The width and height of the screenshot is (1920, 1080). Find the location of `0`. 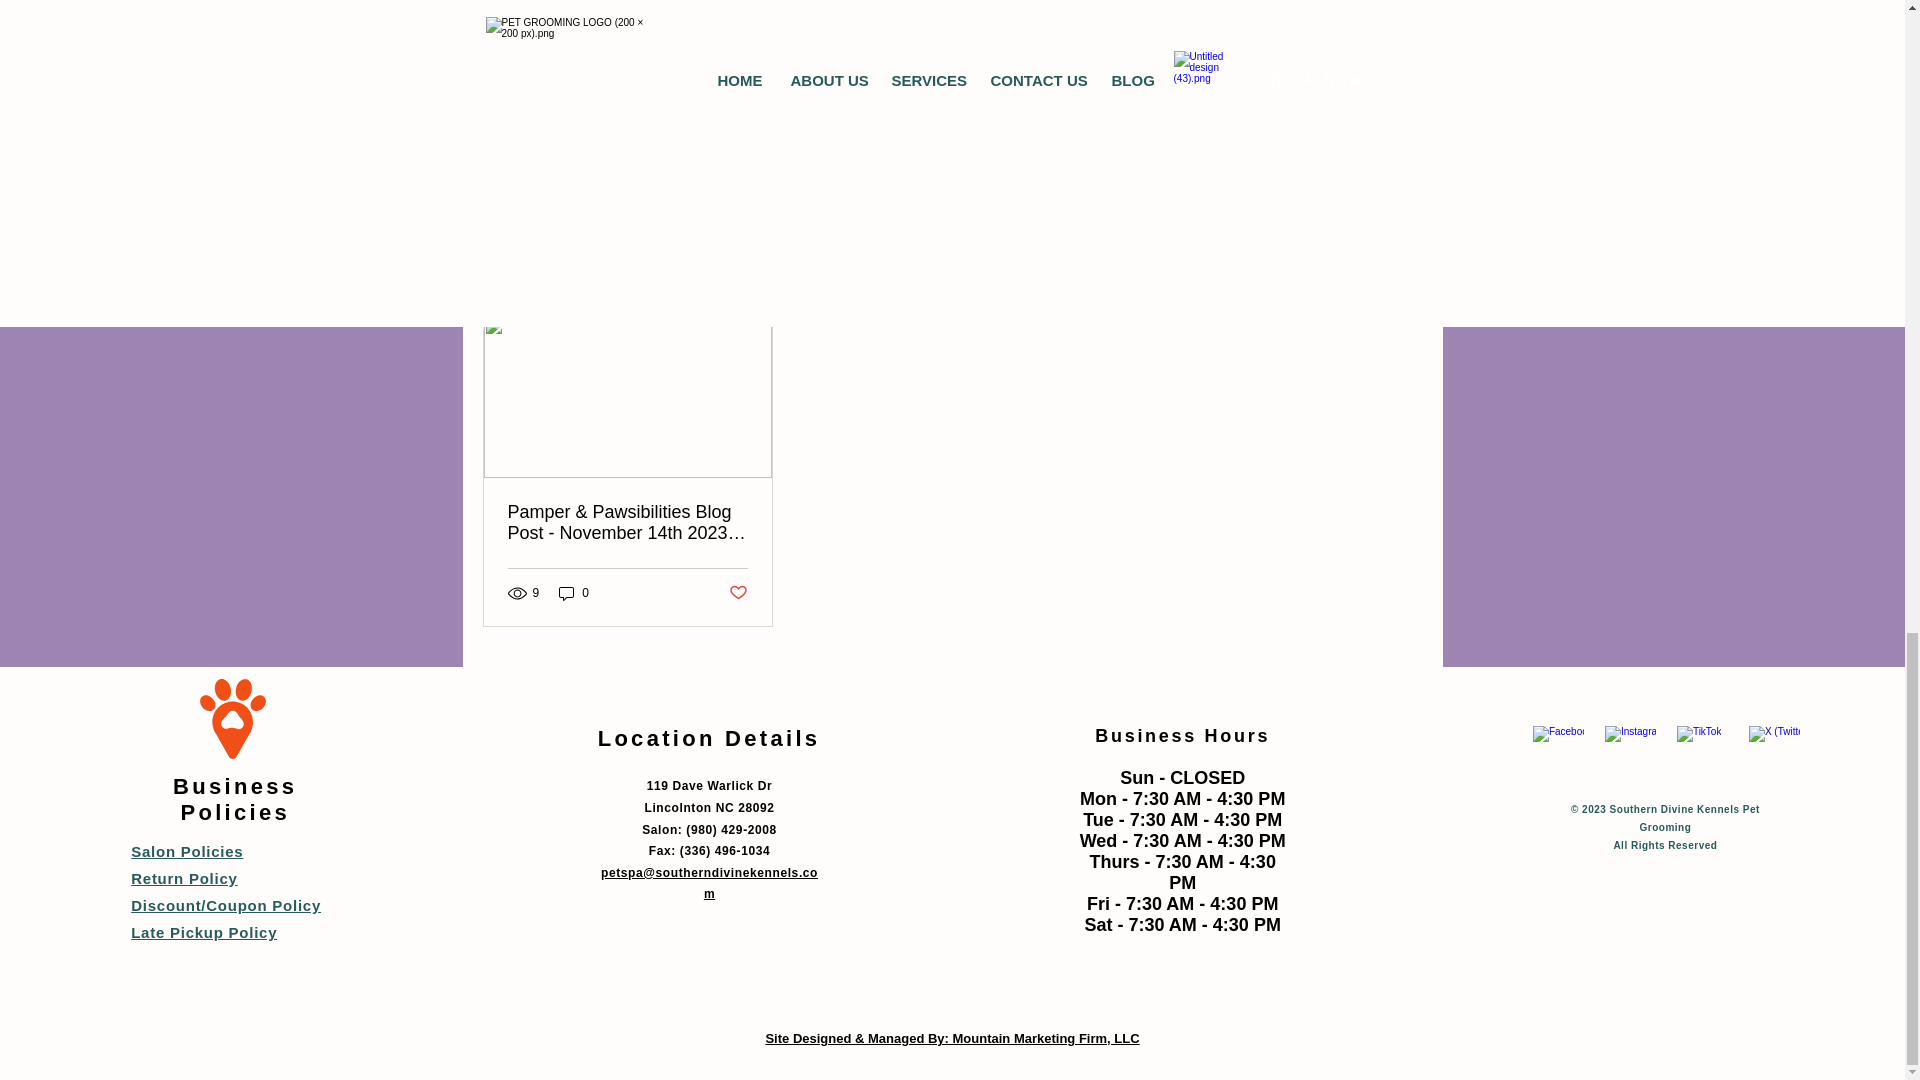

0 is located at coordinates (574, 593).